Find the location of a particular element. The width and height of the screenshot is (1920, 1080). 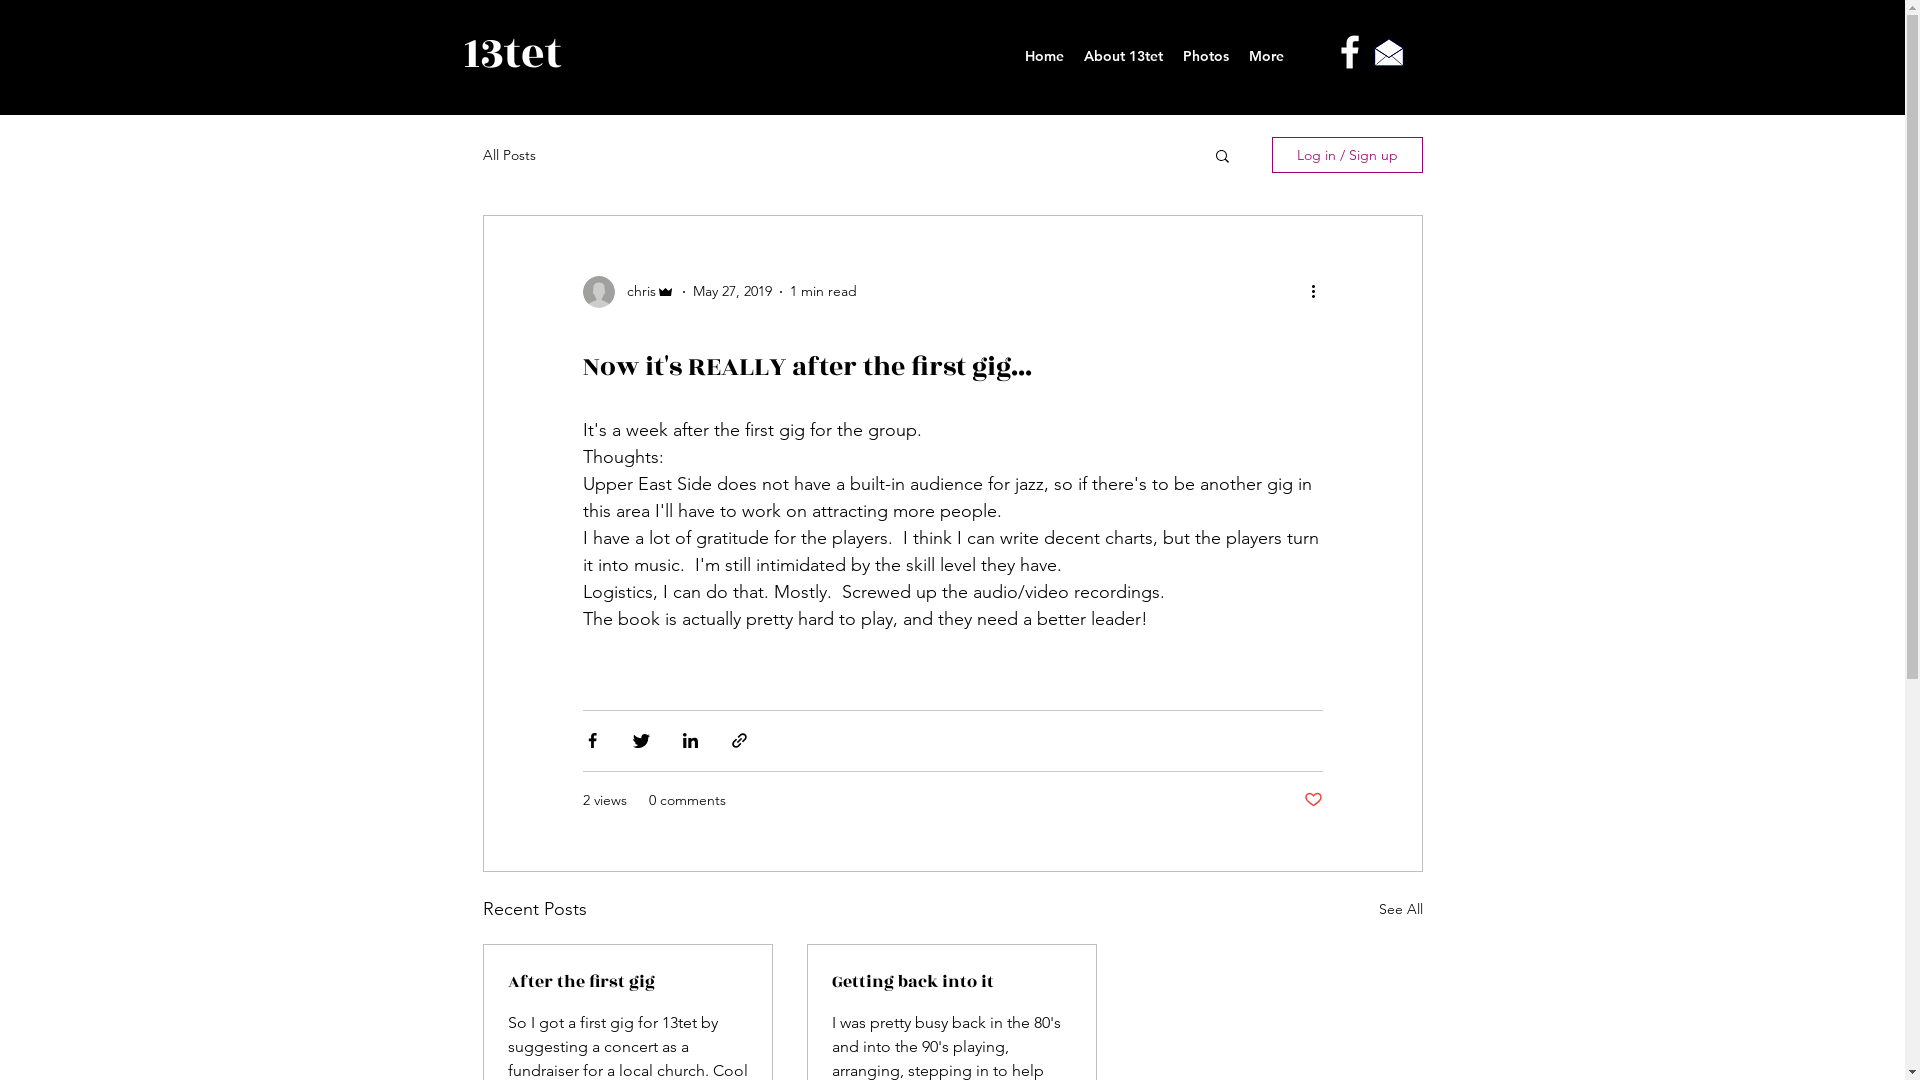

Home is located at coordinates (1043, 56).